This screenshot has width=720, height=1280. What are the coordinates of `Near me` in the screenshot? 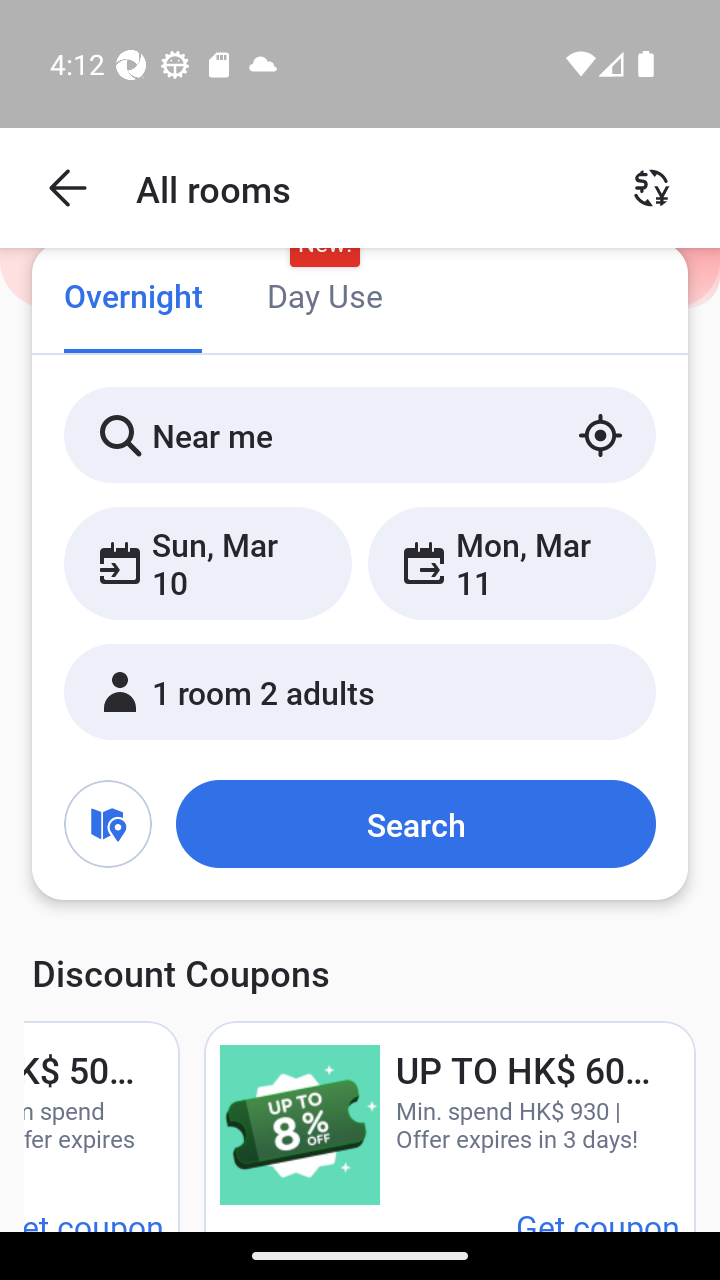 It's located at (360, 434).